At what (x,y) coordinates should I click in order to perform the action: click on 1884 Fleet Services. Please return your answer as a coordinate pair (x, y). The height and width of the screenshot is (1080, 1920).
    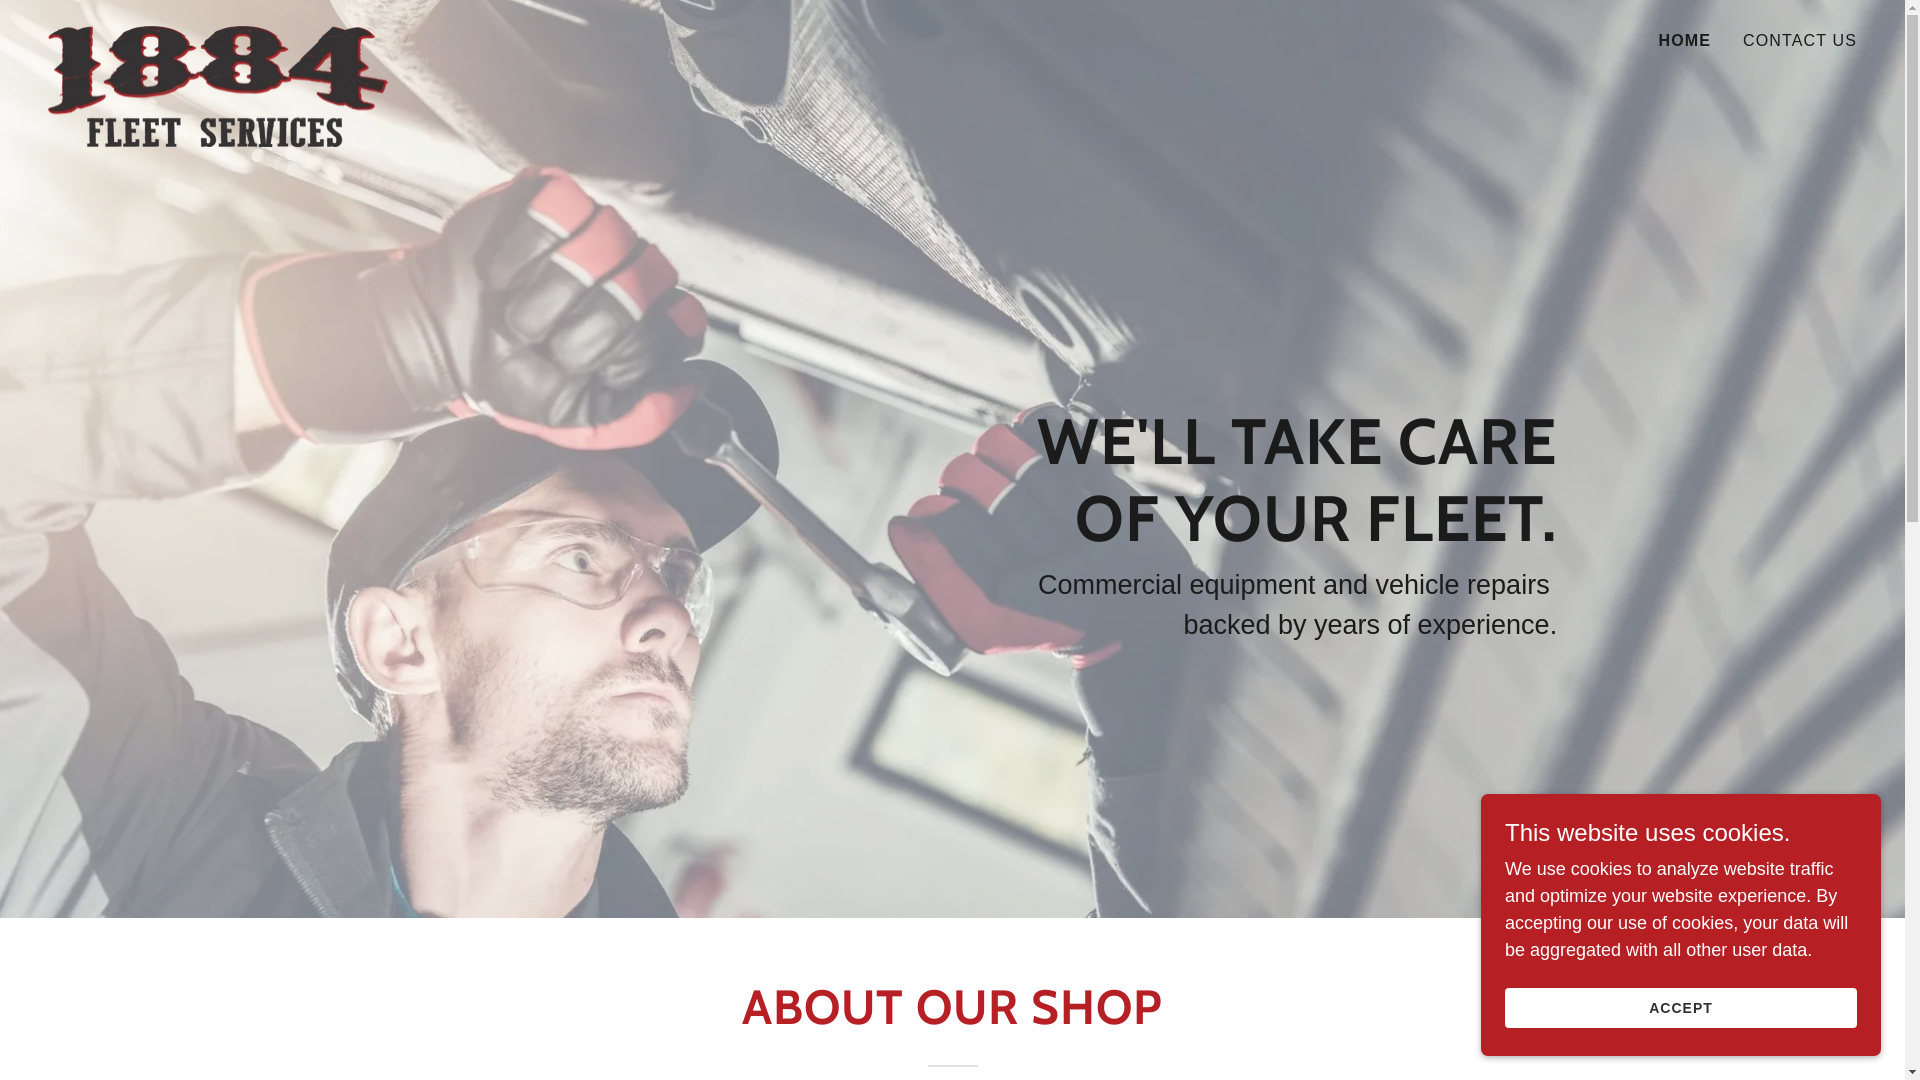
    Looking at the image, I should click on (218, 35).